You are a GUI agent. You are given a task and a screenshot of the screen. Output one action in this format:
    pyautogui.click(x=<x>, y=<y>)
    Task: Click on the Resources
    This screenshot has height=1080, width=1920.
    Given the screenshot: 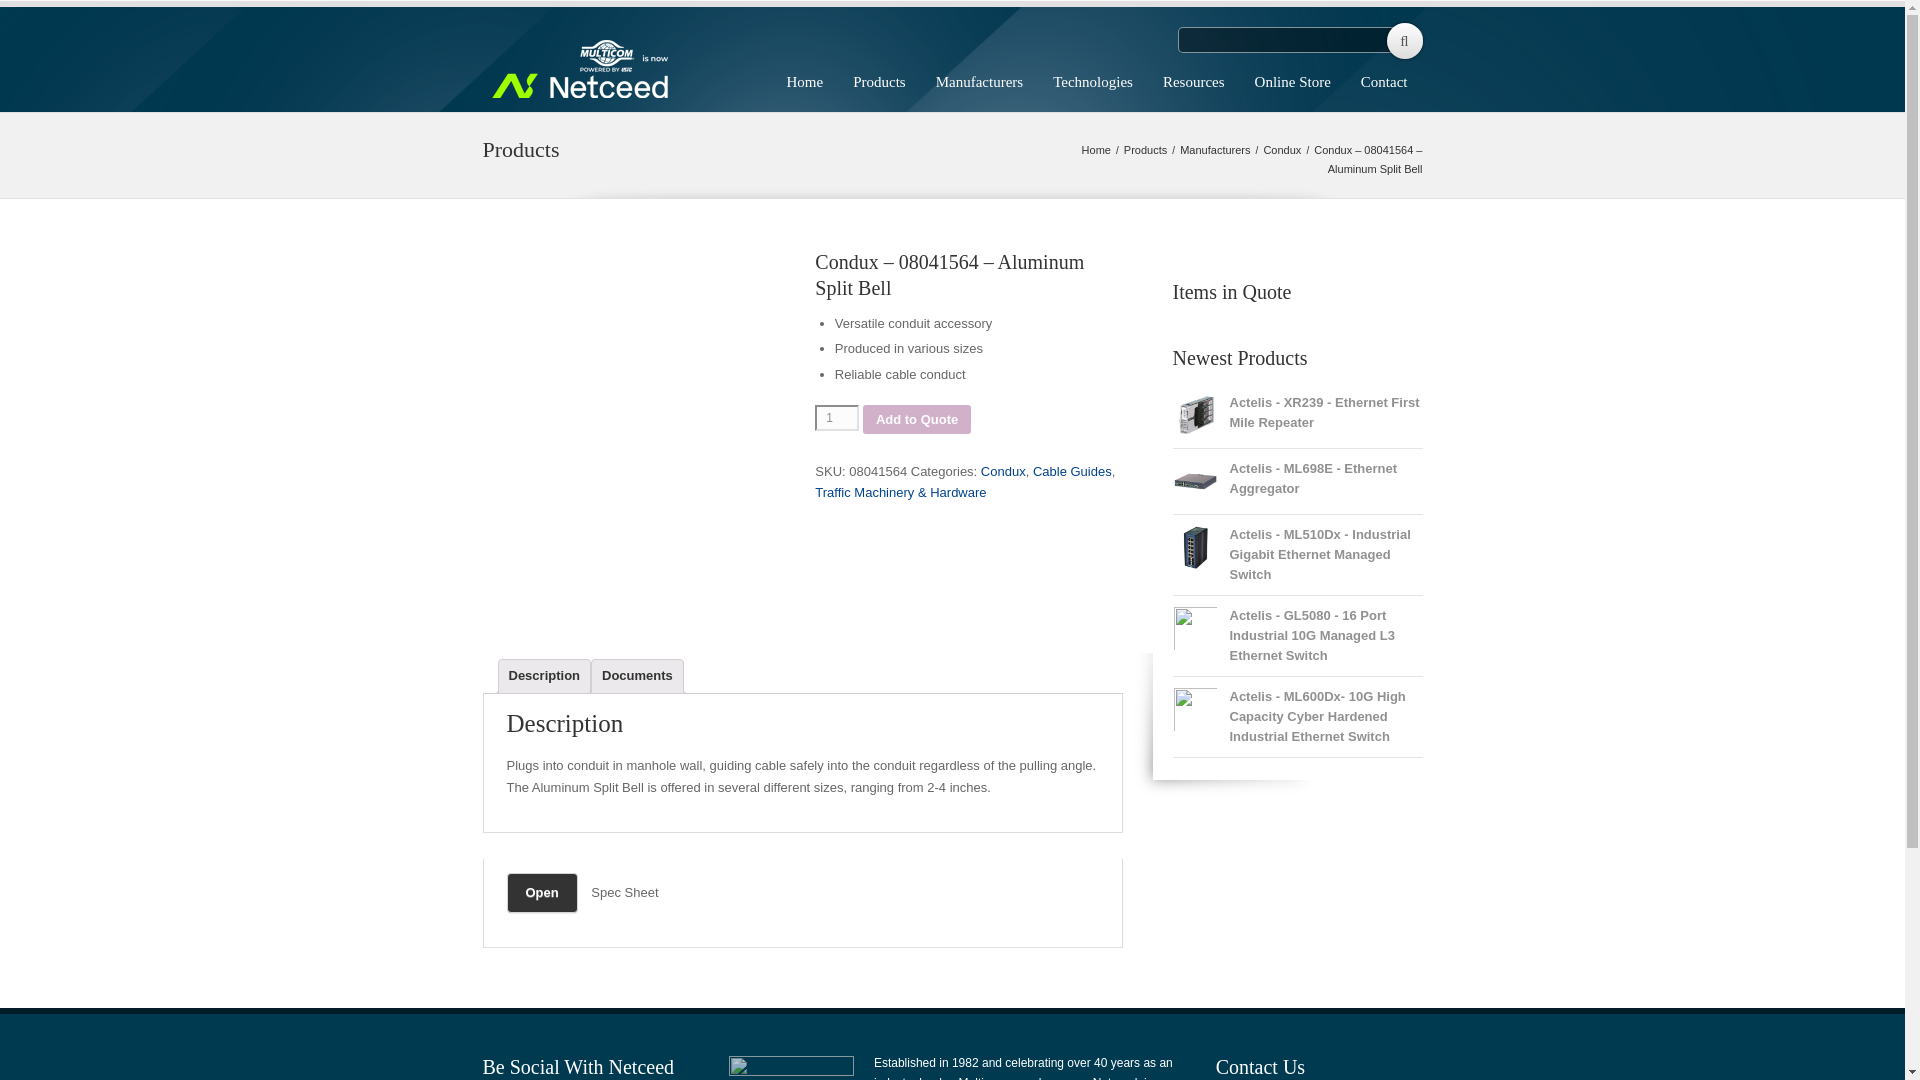 What is the action you would take?
    pyautogui.click(x=1194, y=83)
    